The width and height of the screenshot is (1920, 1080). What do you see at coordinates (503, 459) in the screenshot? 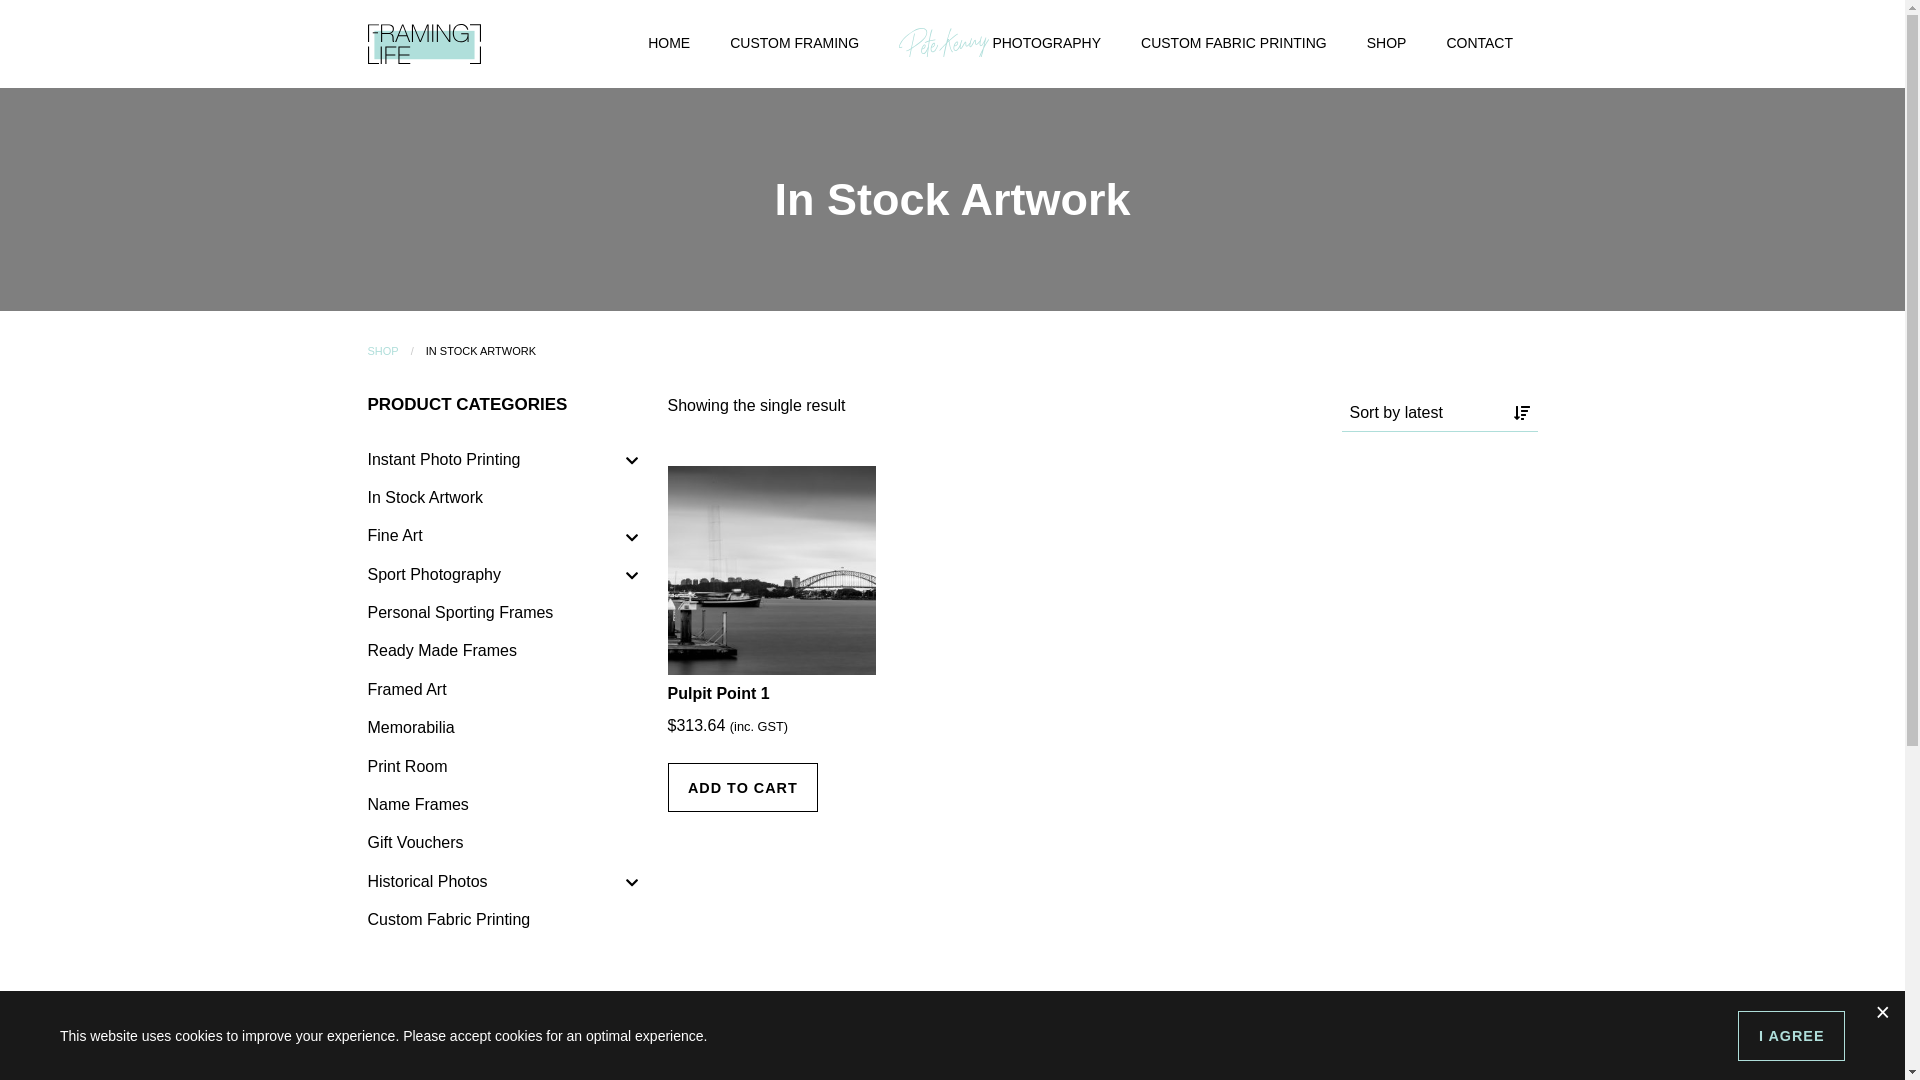
I see `Instant Photo Printing` at bounding box center [503, 459].